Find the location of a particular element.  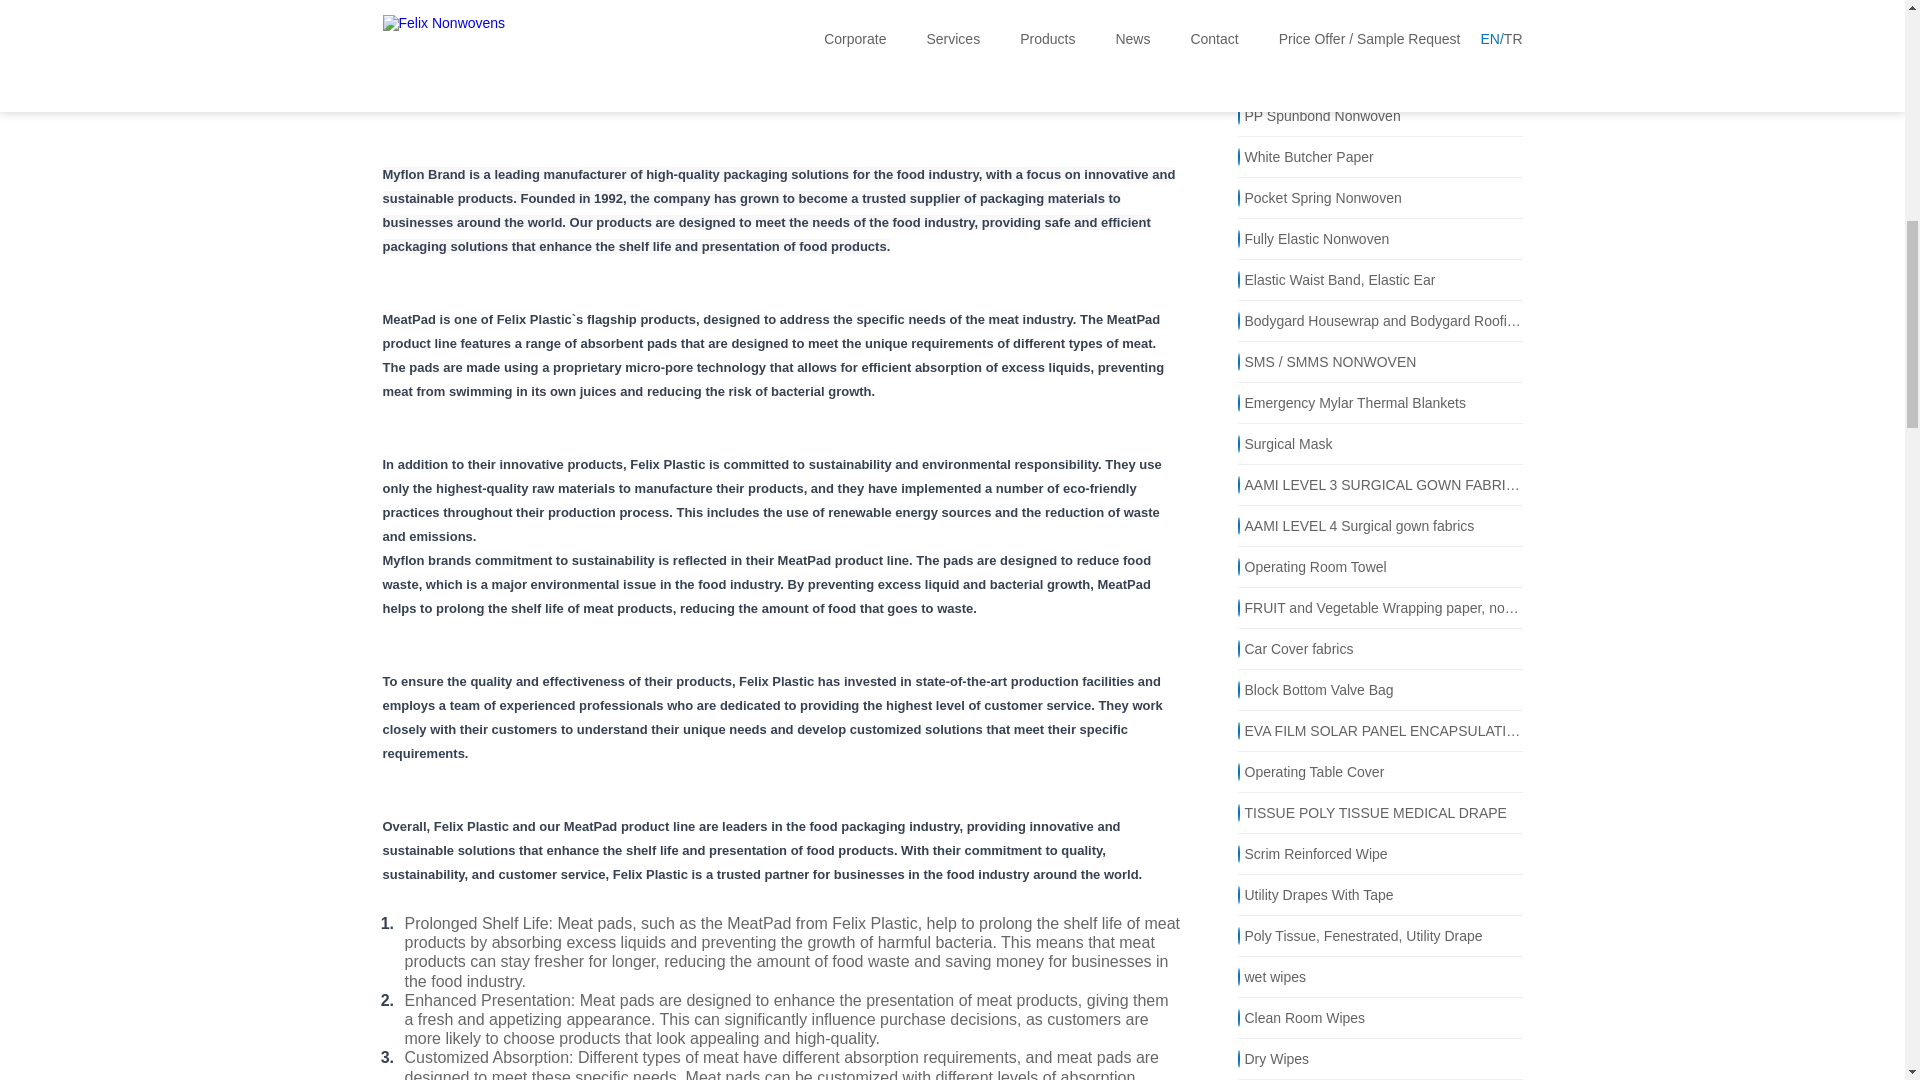

Fully Elastic Nonwoven is located at coordinates (1380, 238).